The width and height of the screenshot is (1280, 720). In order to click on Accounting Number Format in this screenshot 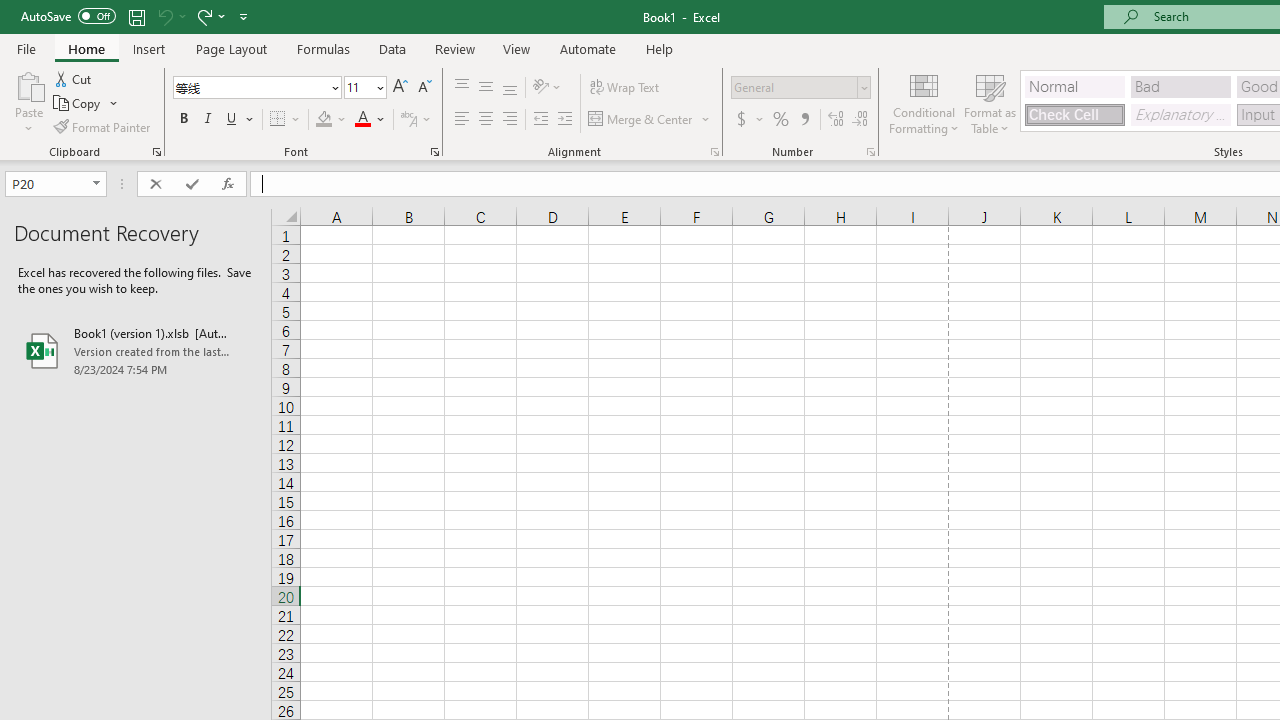, I will do `click(741, 120)`.